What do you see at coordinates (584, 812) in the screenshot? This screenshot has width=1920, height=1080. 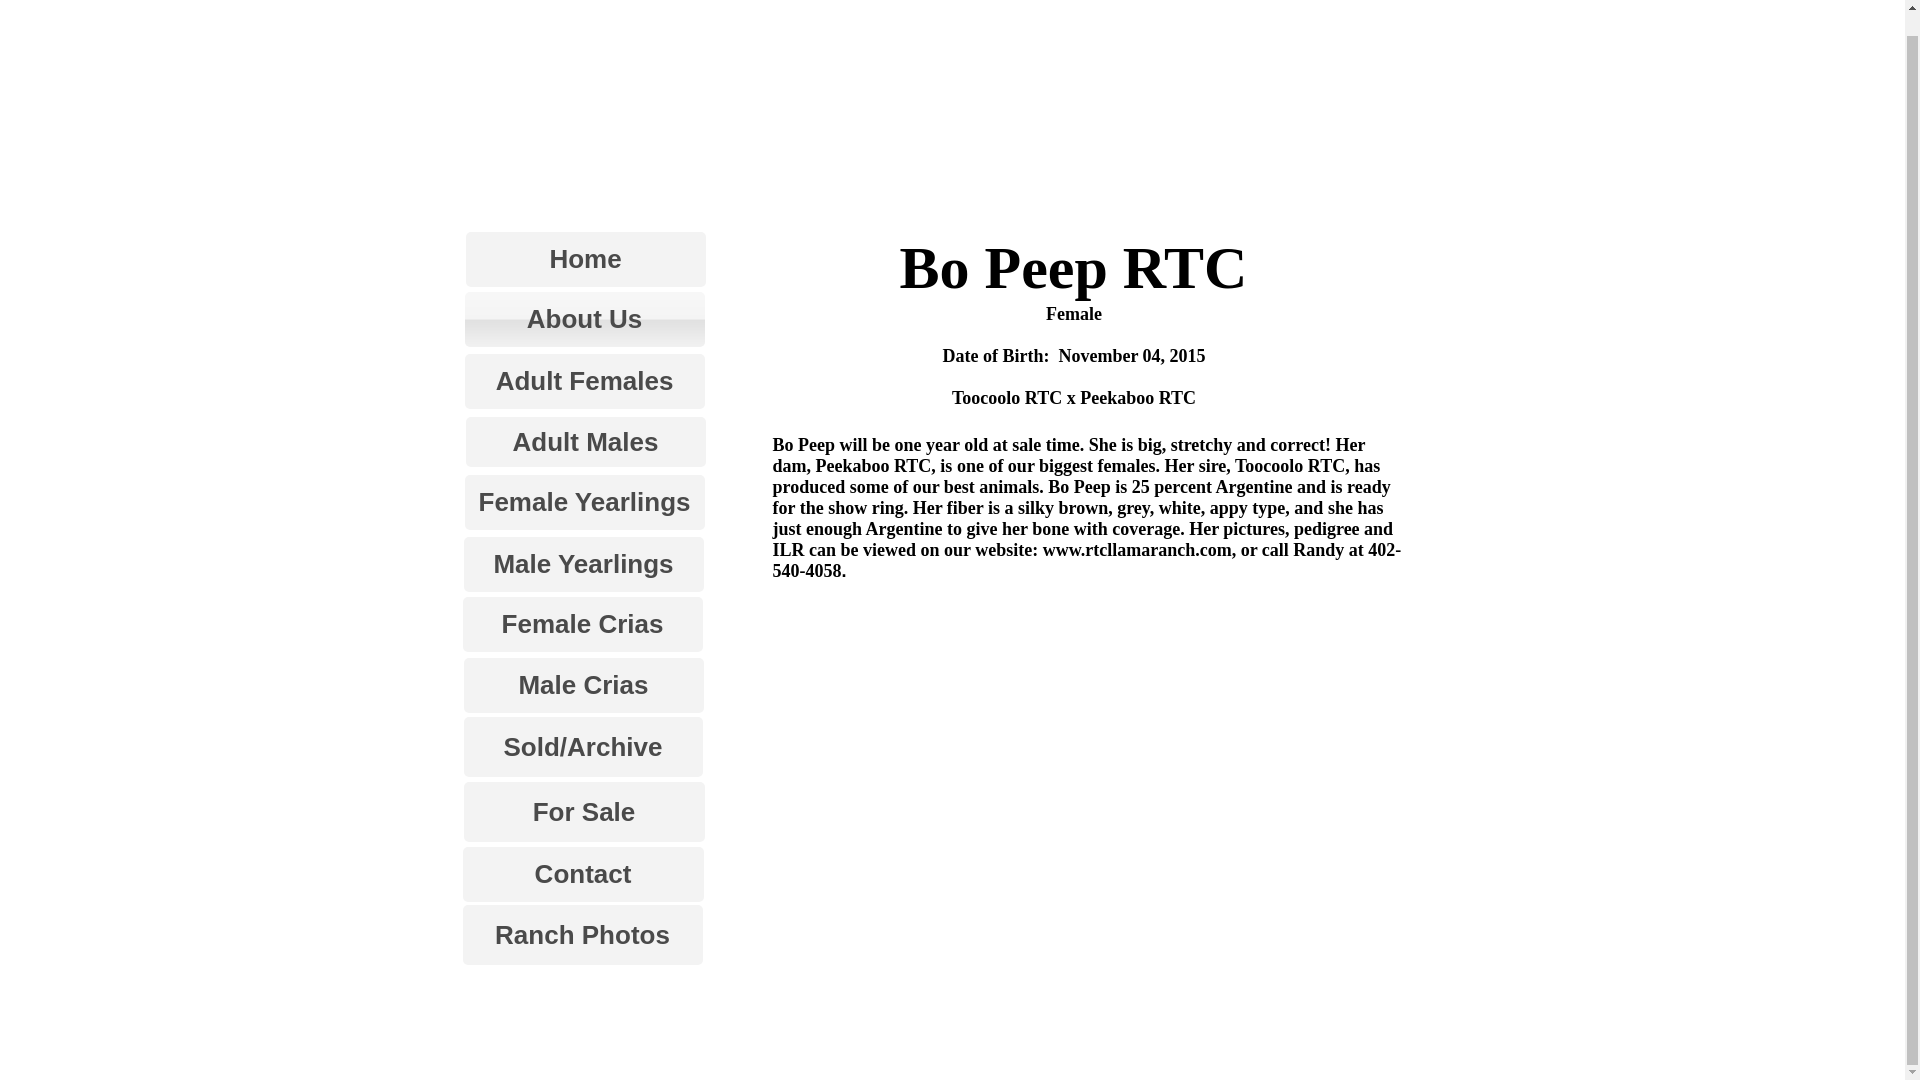 I see `For Sale` at bounding box center [584, 812].